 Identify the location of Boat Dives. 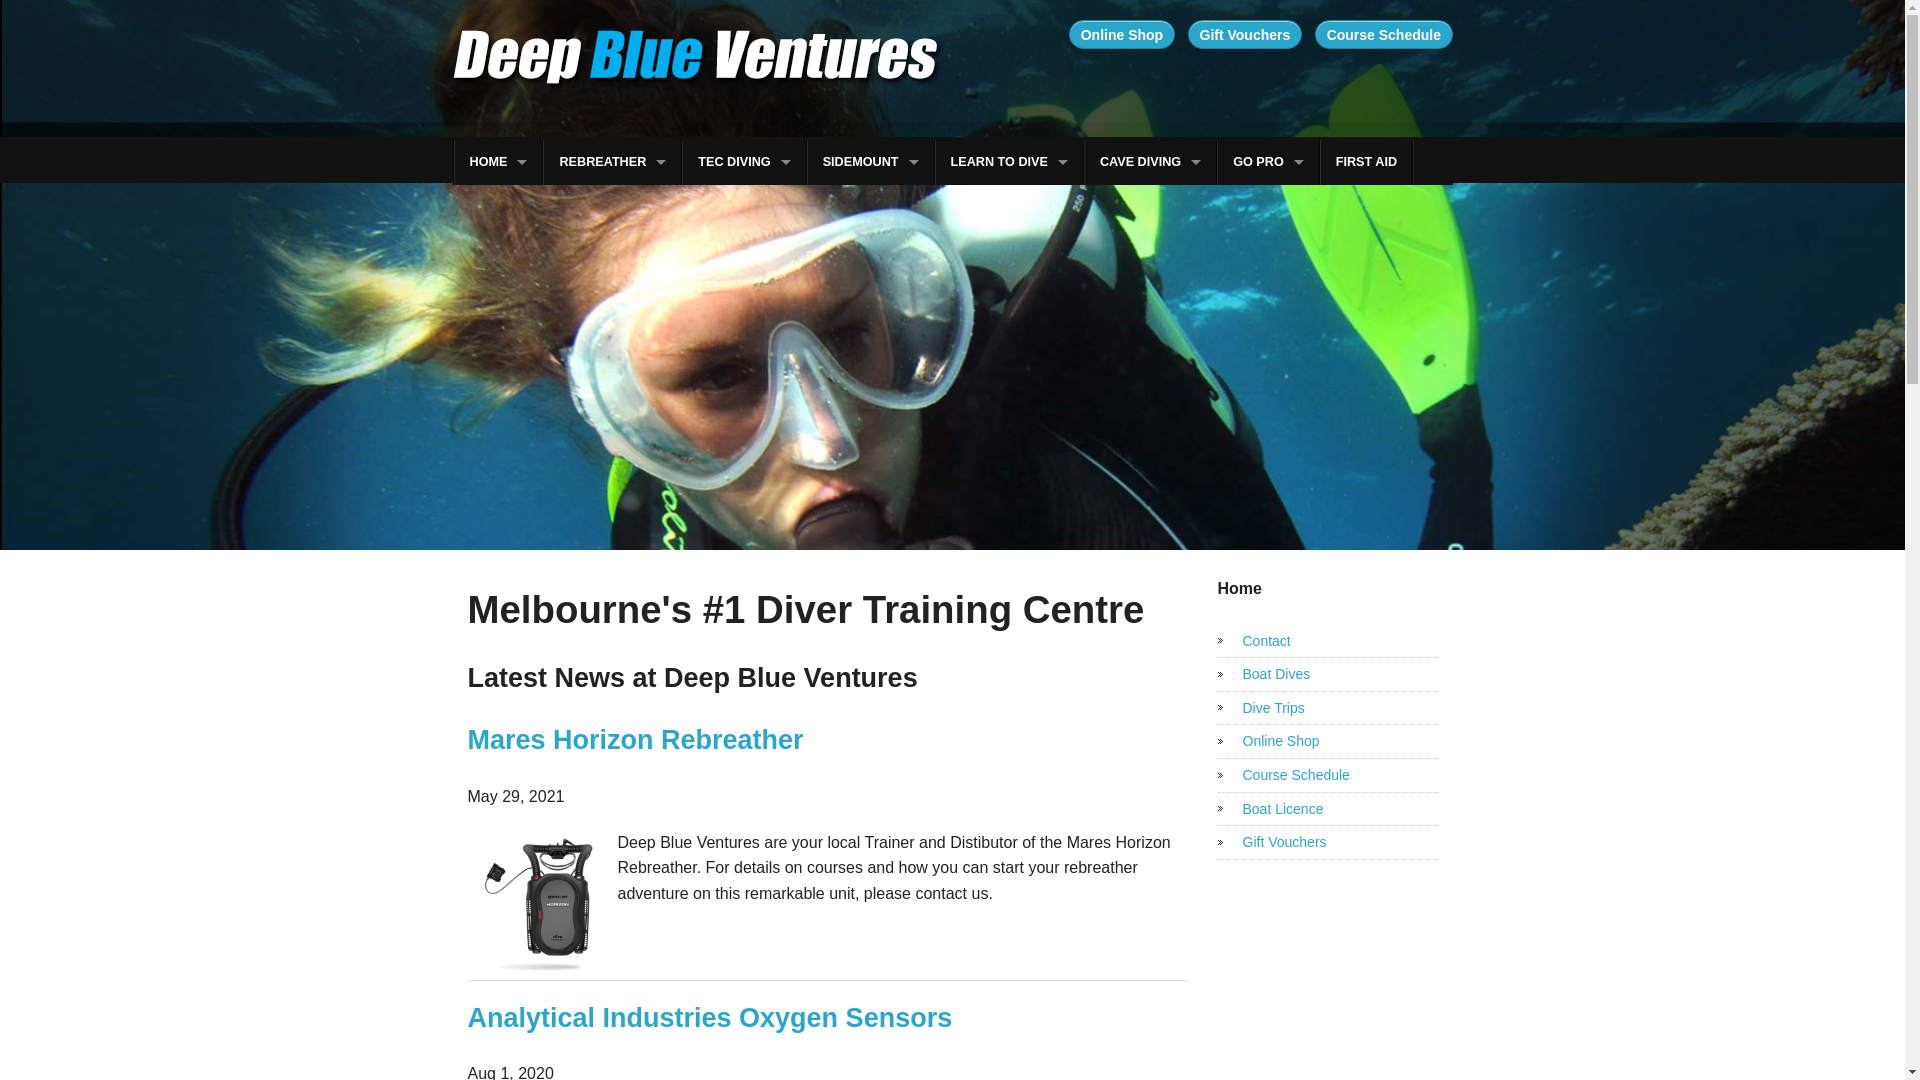
(1328, 674).